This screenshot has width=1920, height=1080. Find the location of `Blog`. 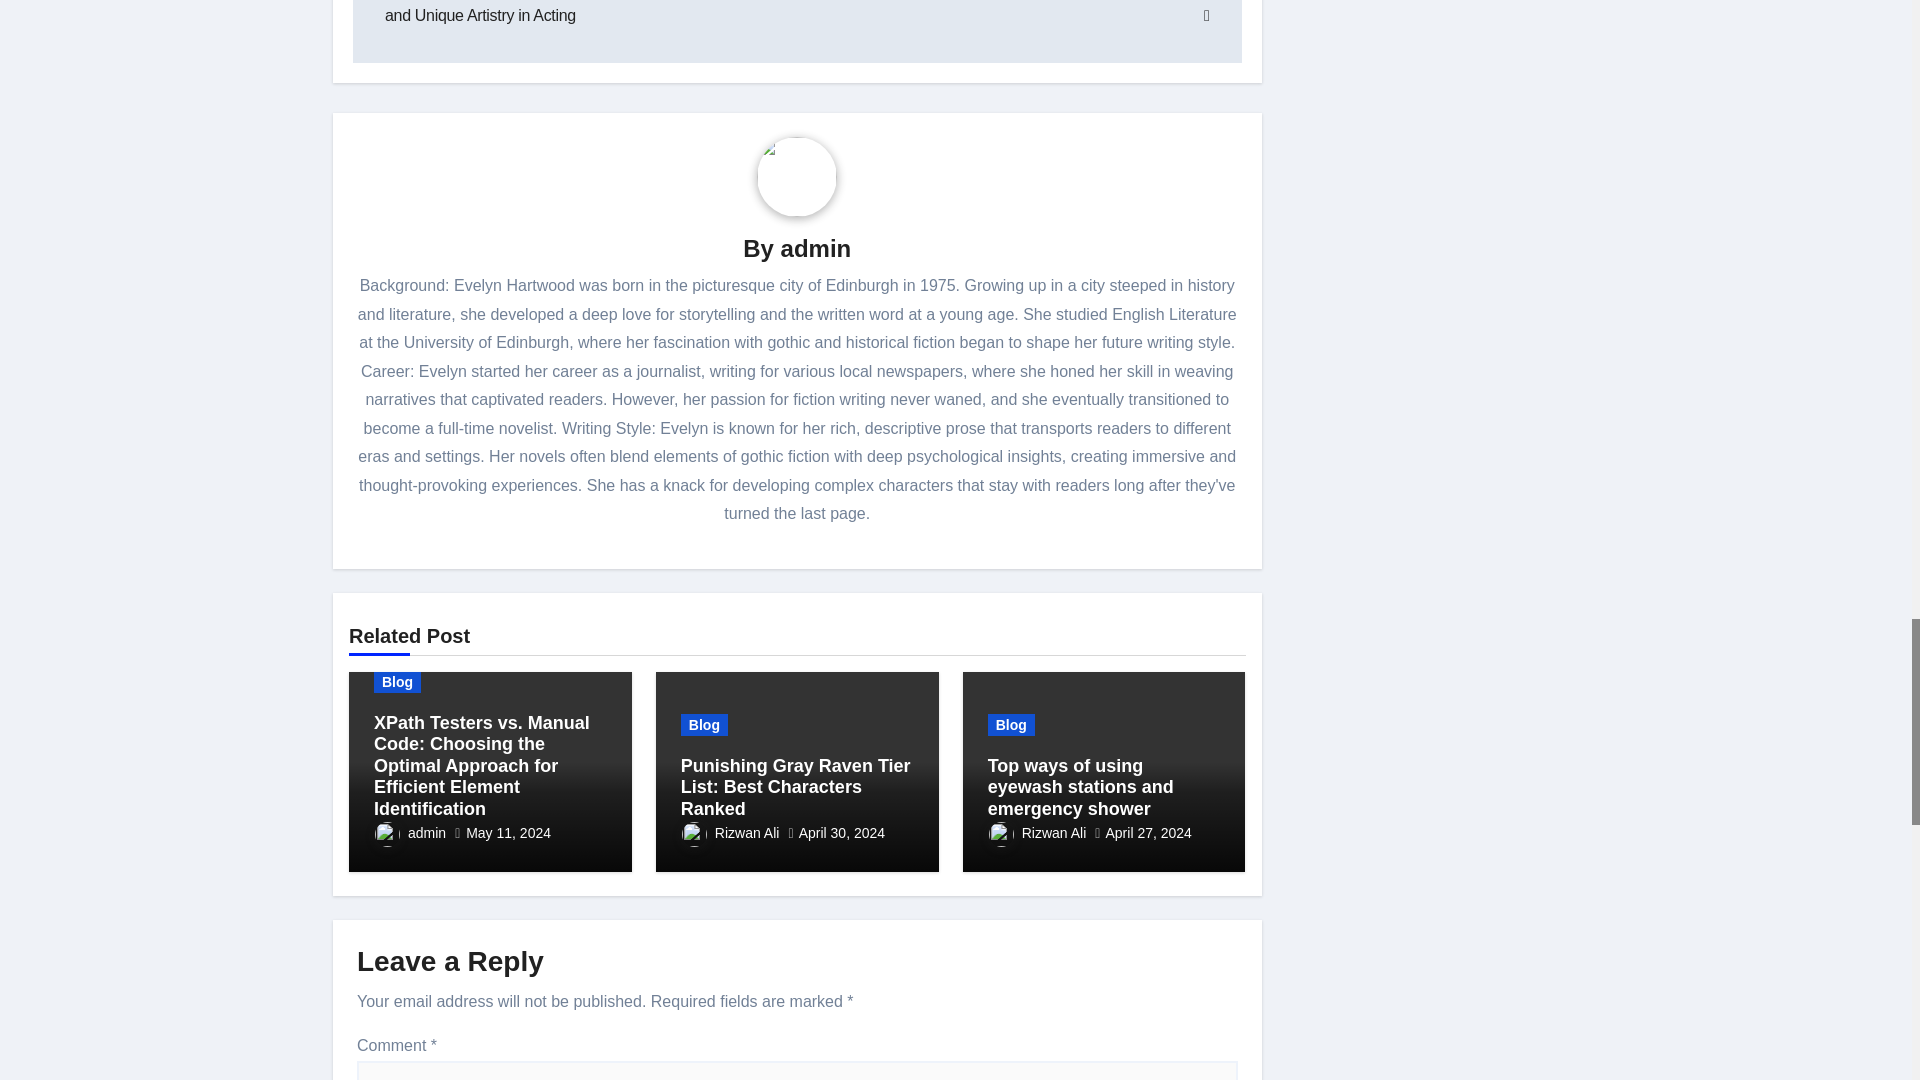

Blog is located at coordinates (397, 682).